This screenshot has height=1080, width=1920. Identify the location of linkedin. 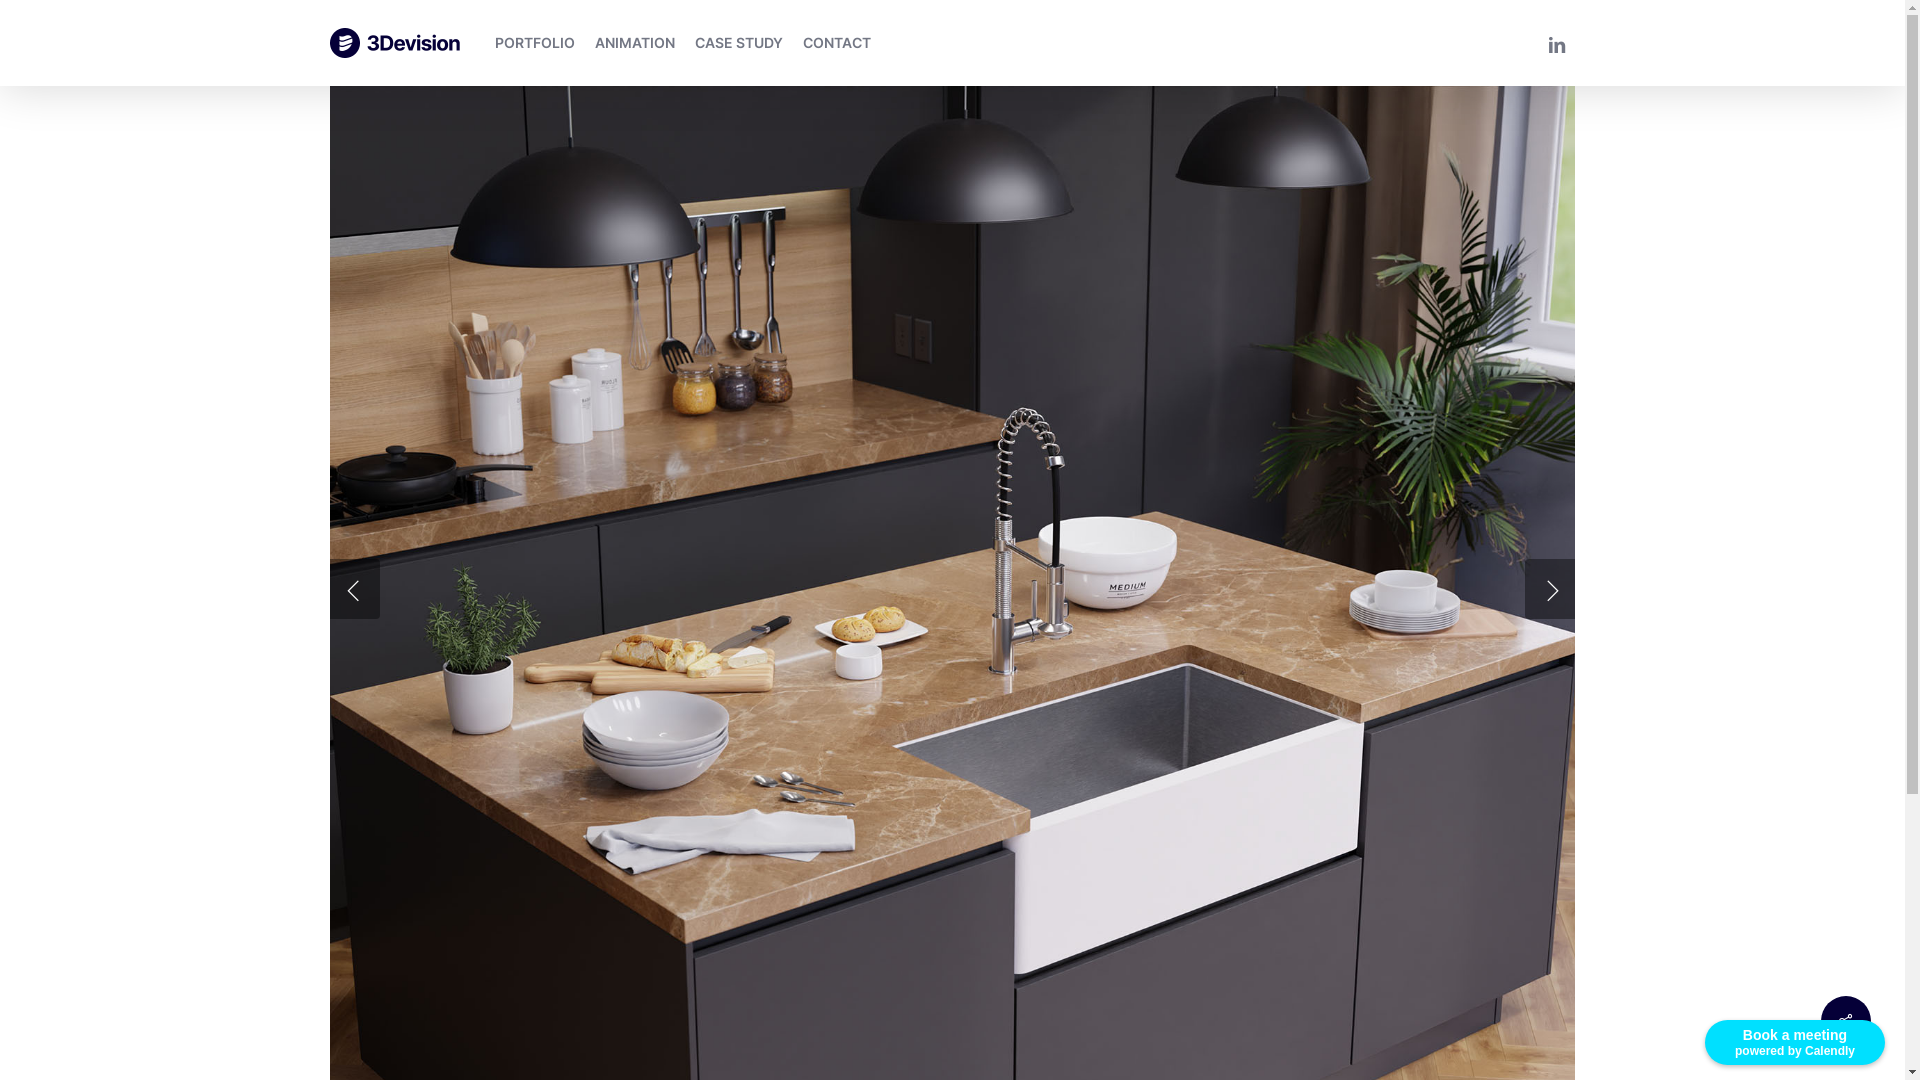
(977, 1020).